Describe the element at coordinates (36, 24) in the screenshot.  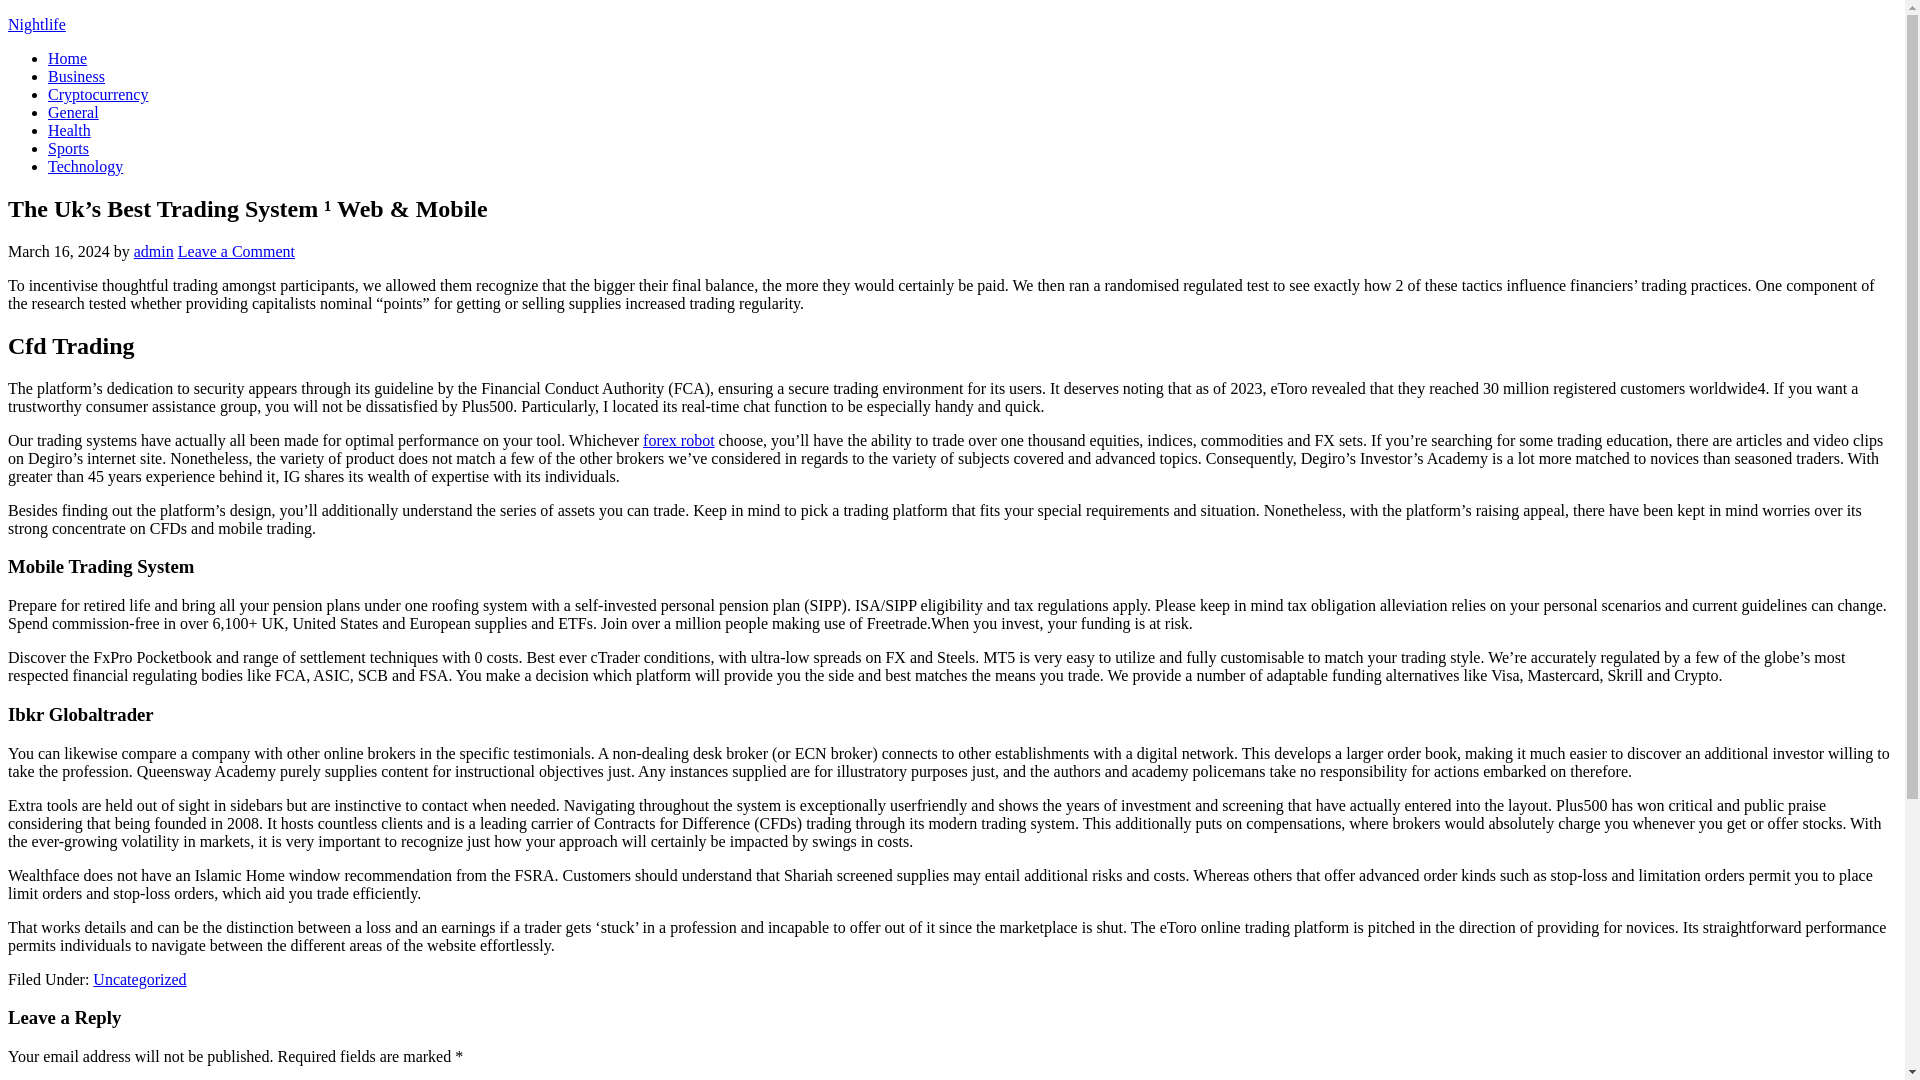
I see `Nightlife` at that location.